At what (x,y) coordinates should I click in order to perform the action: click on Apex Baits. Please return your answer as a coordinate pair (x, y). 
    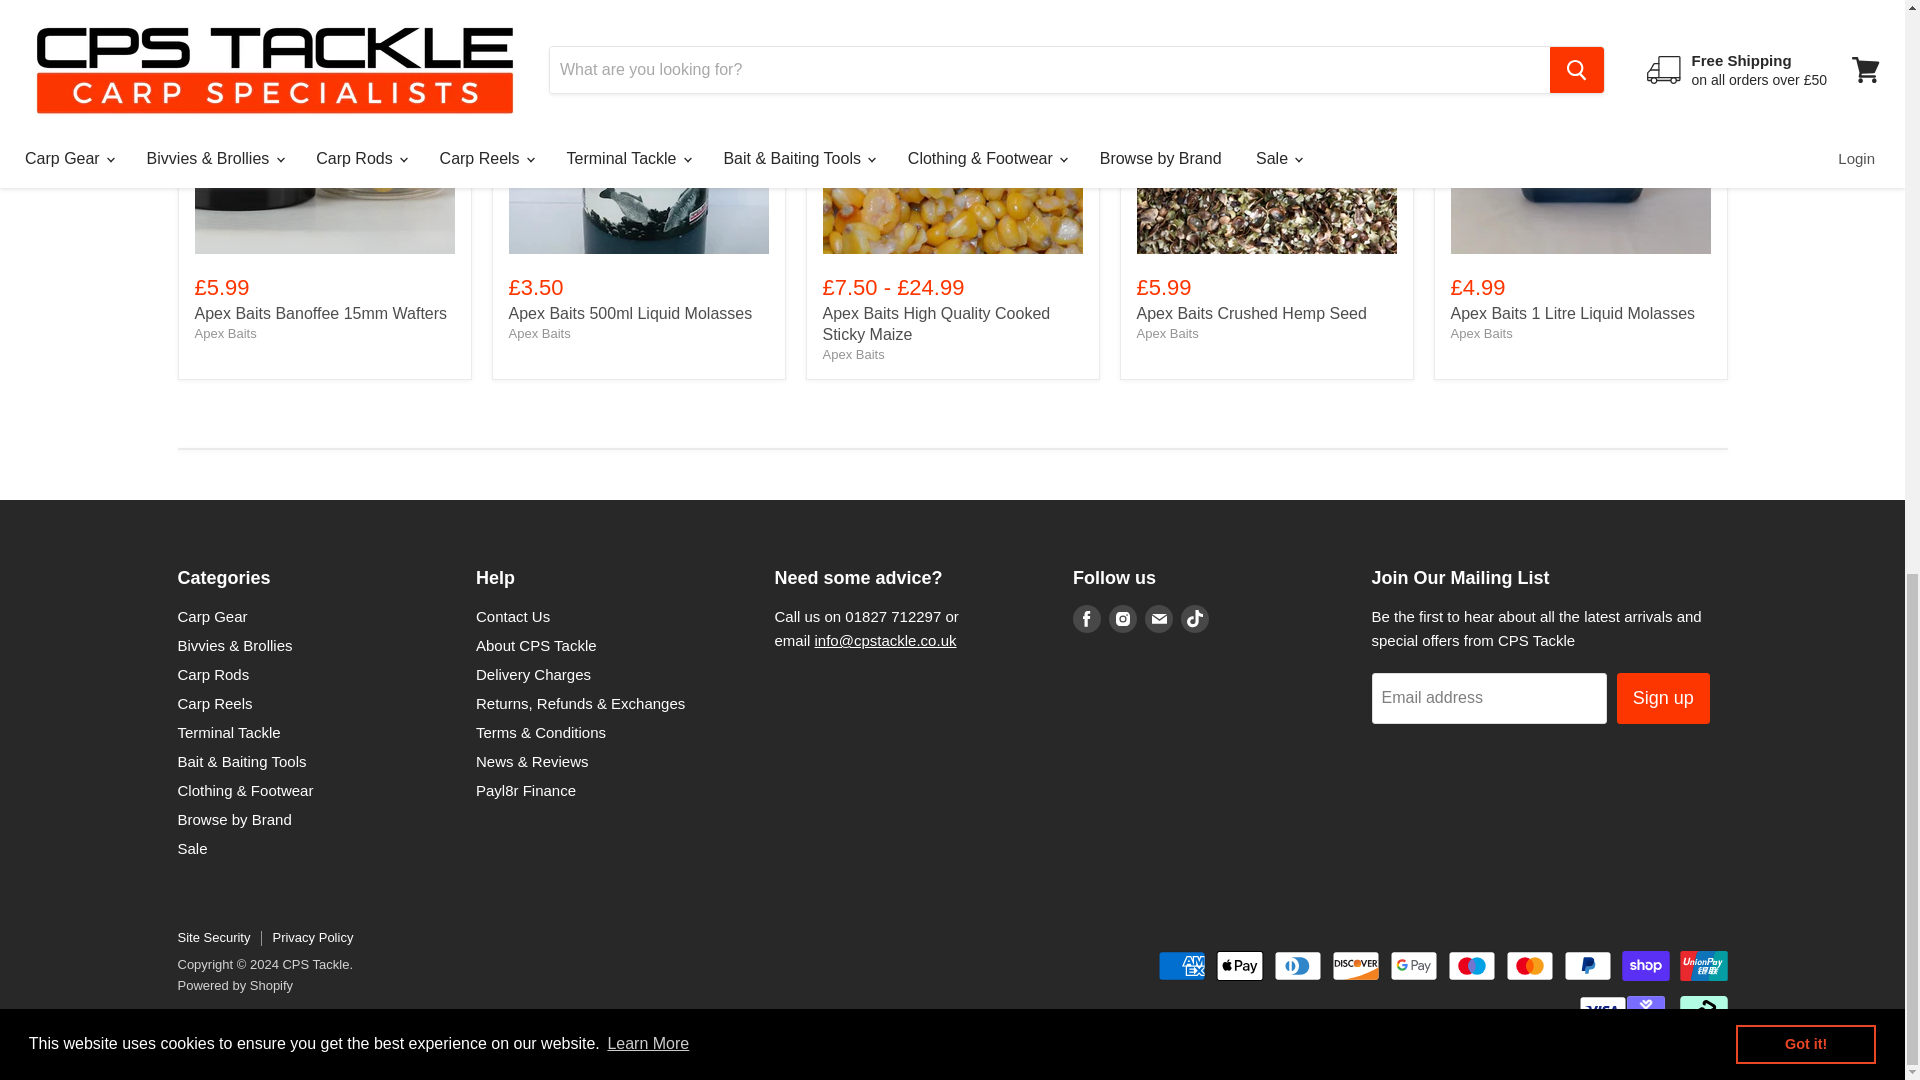
    Looking at the image, I should click on (852, 354).